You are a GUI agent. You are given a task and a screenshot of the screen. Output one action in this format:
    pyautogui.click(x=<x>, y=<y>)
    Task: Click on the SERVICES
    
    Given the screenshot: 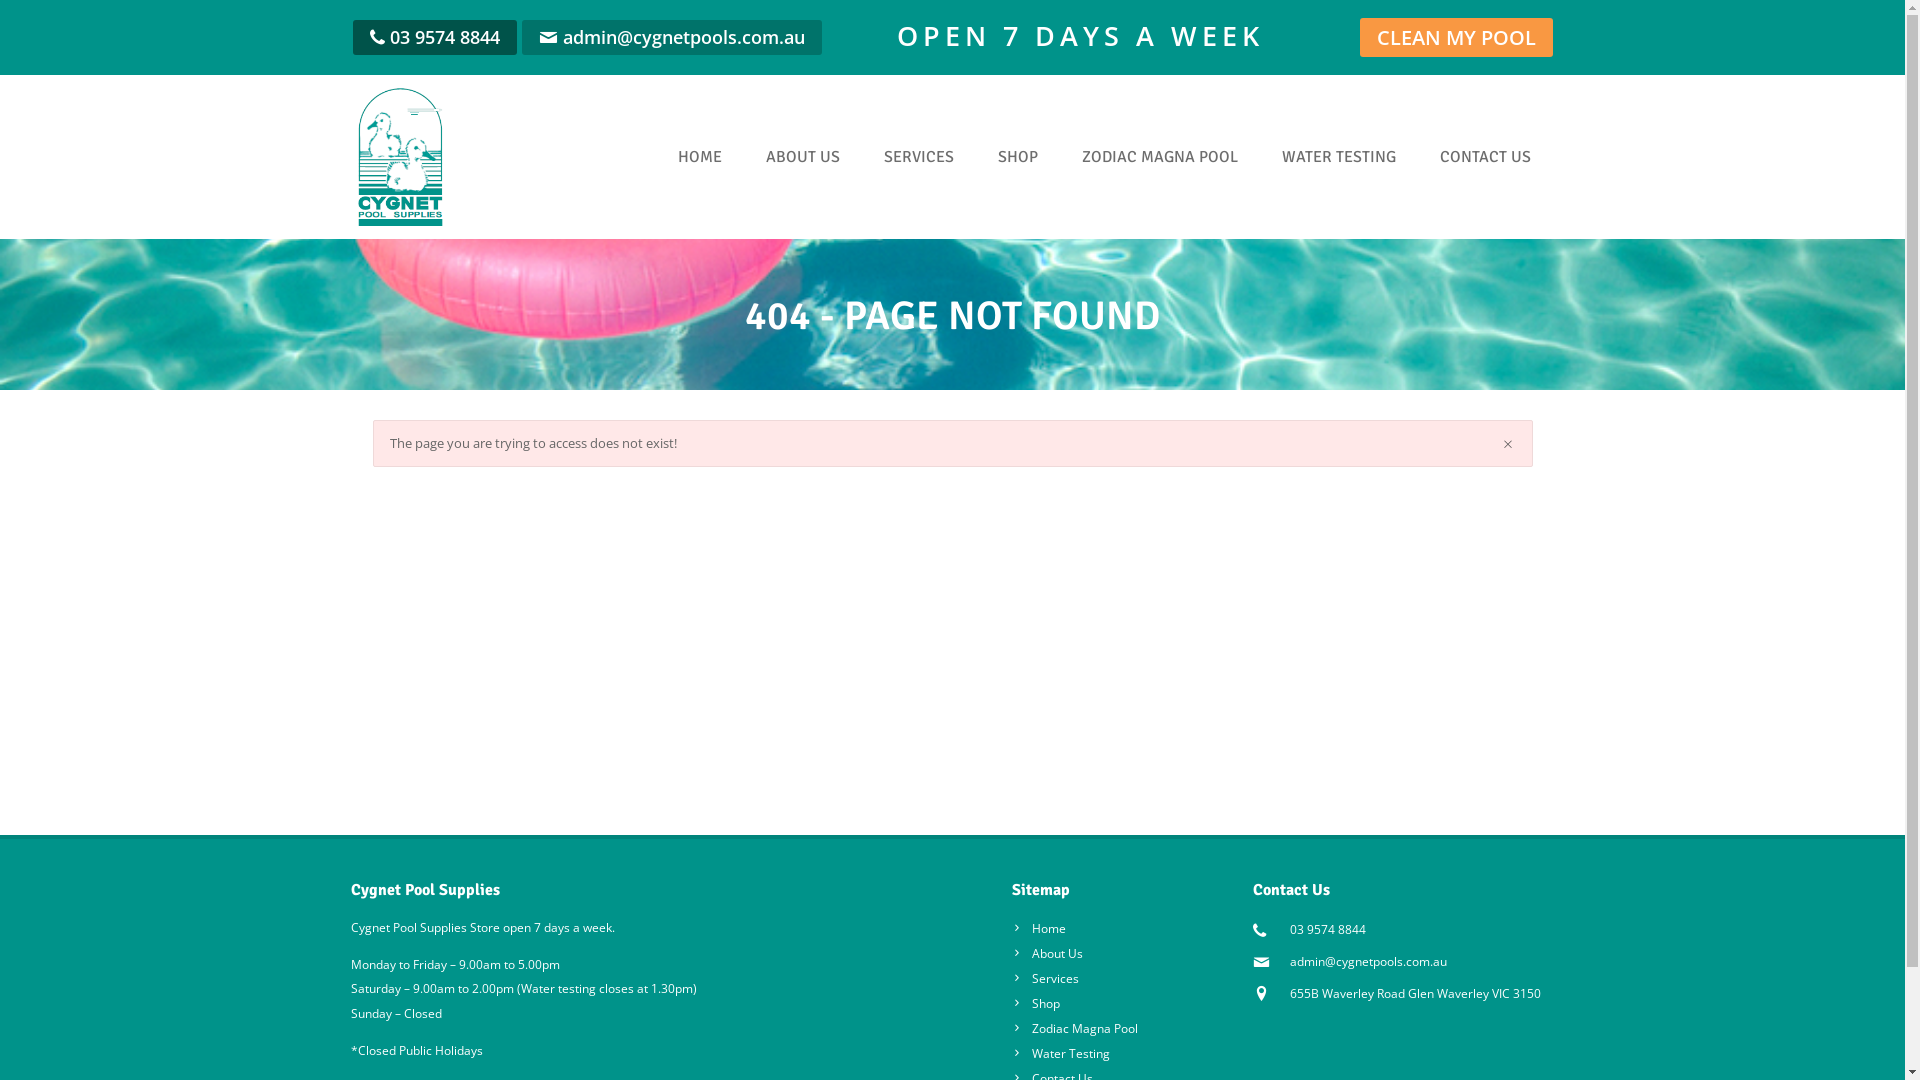 What is the action you would take?
    pyautogui.click(x=919, y=157)
    